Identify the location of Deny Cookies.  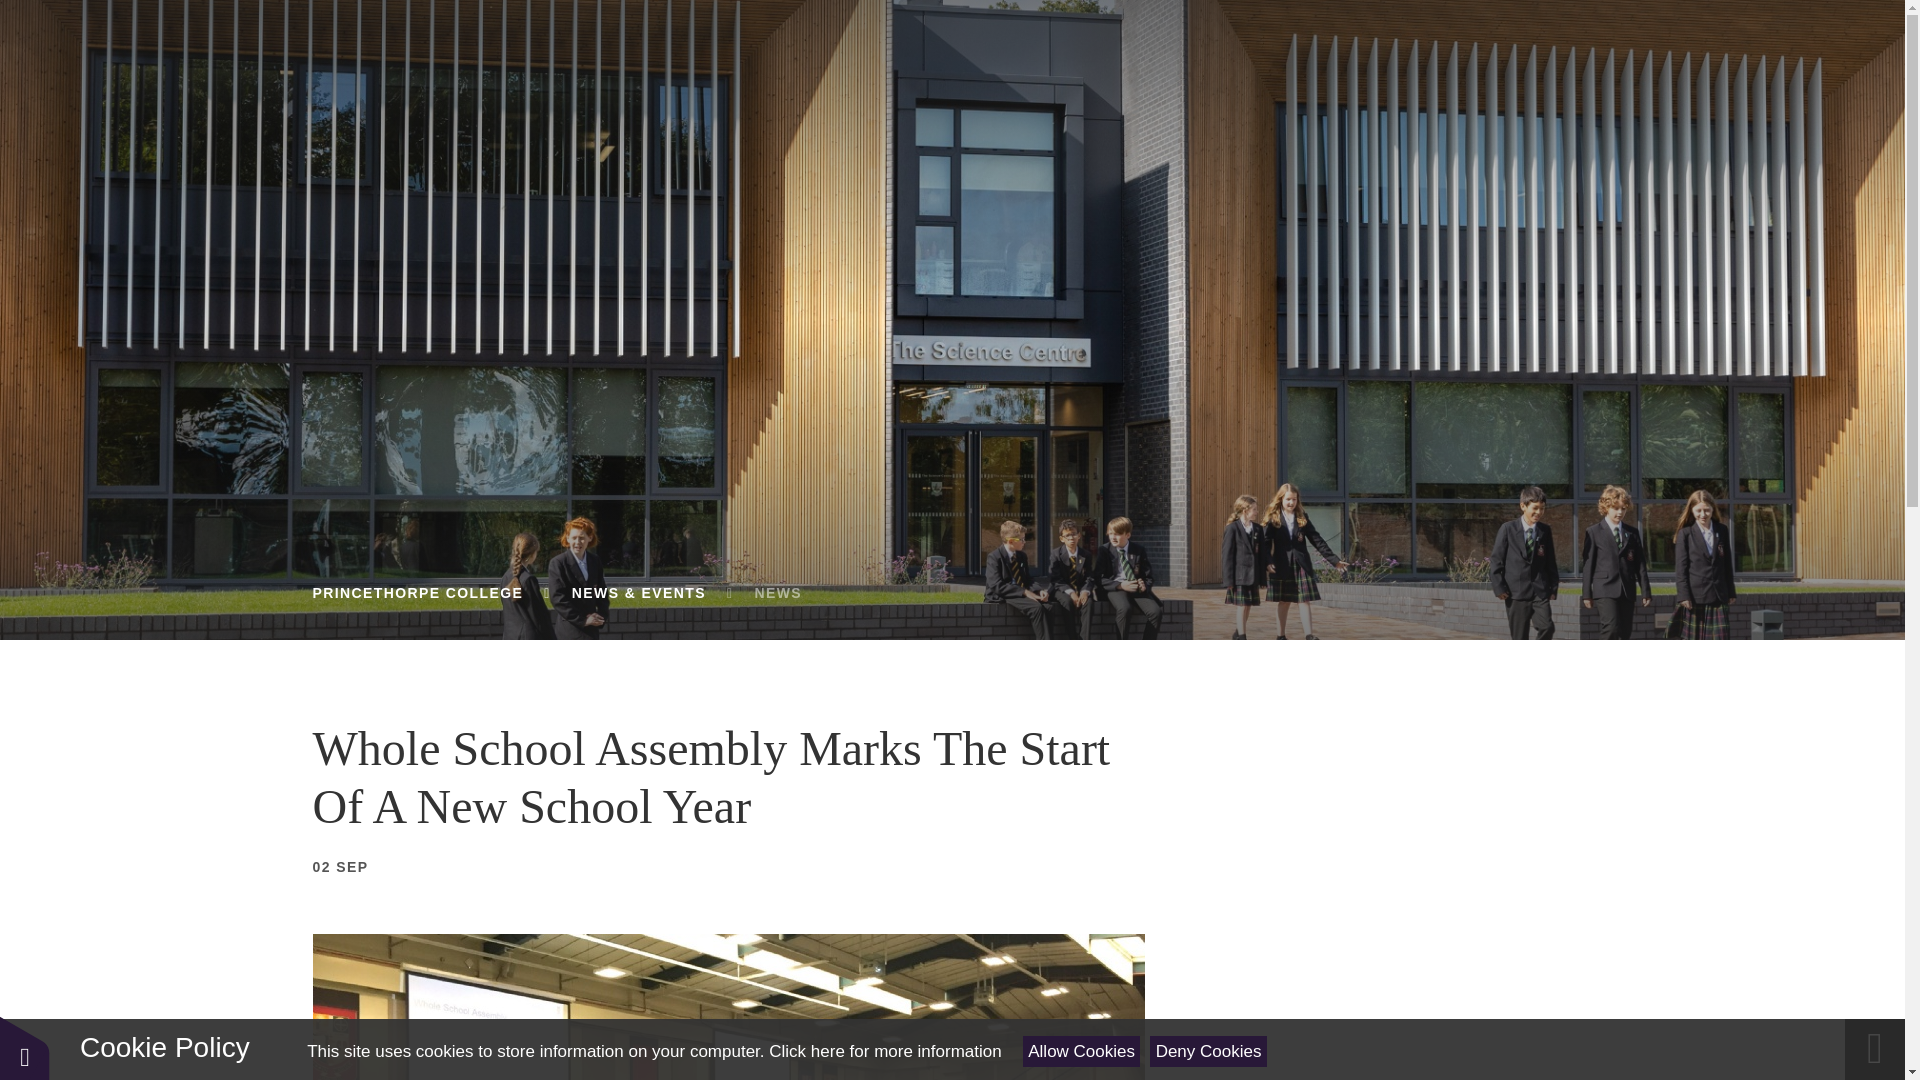
(1208, 1051).